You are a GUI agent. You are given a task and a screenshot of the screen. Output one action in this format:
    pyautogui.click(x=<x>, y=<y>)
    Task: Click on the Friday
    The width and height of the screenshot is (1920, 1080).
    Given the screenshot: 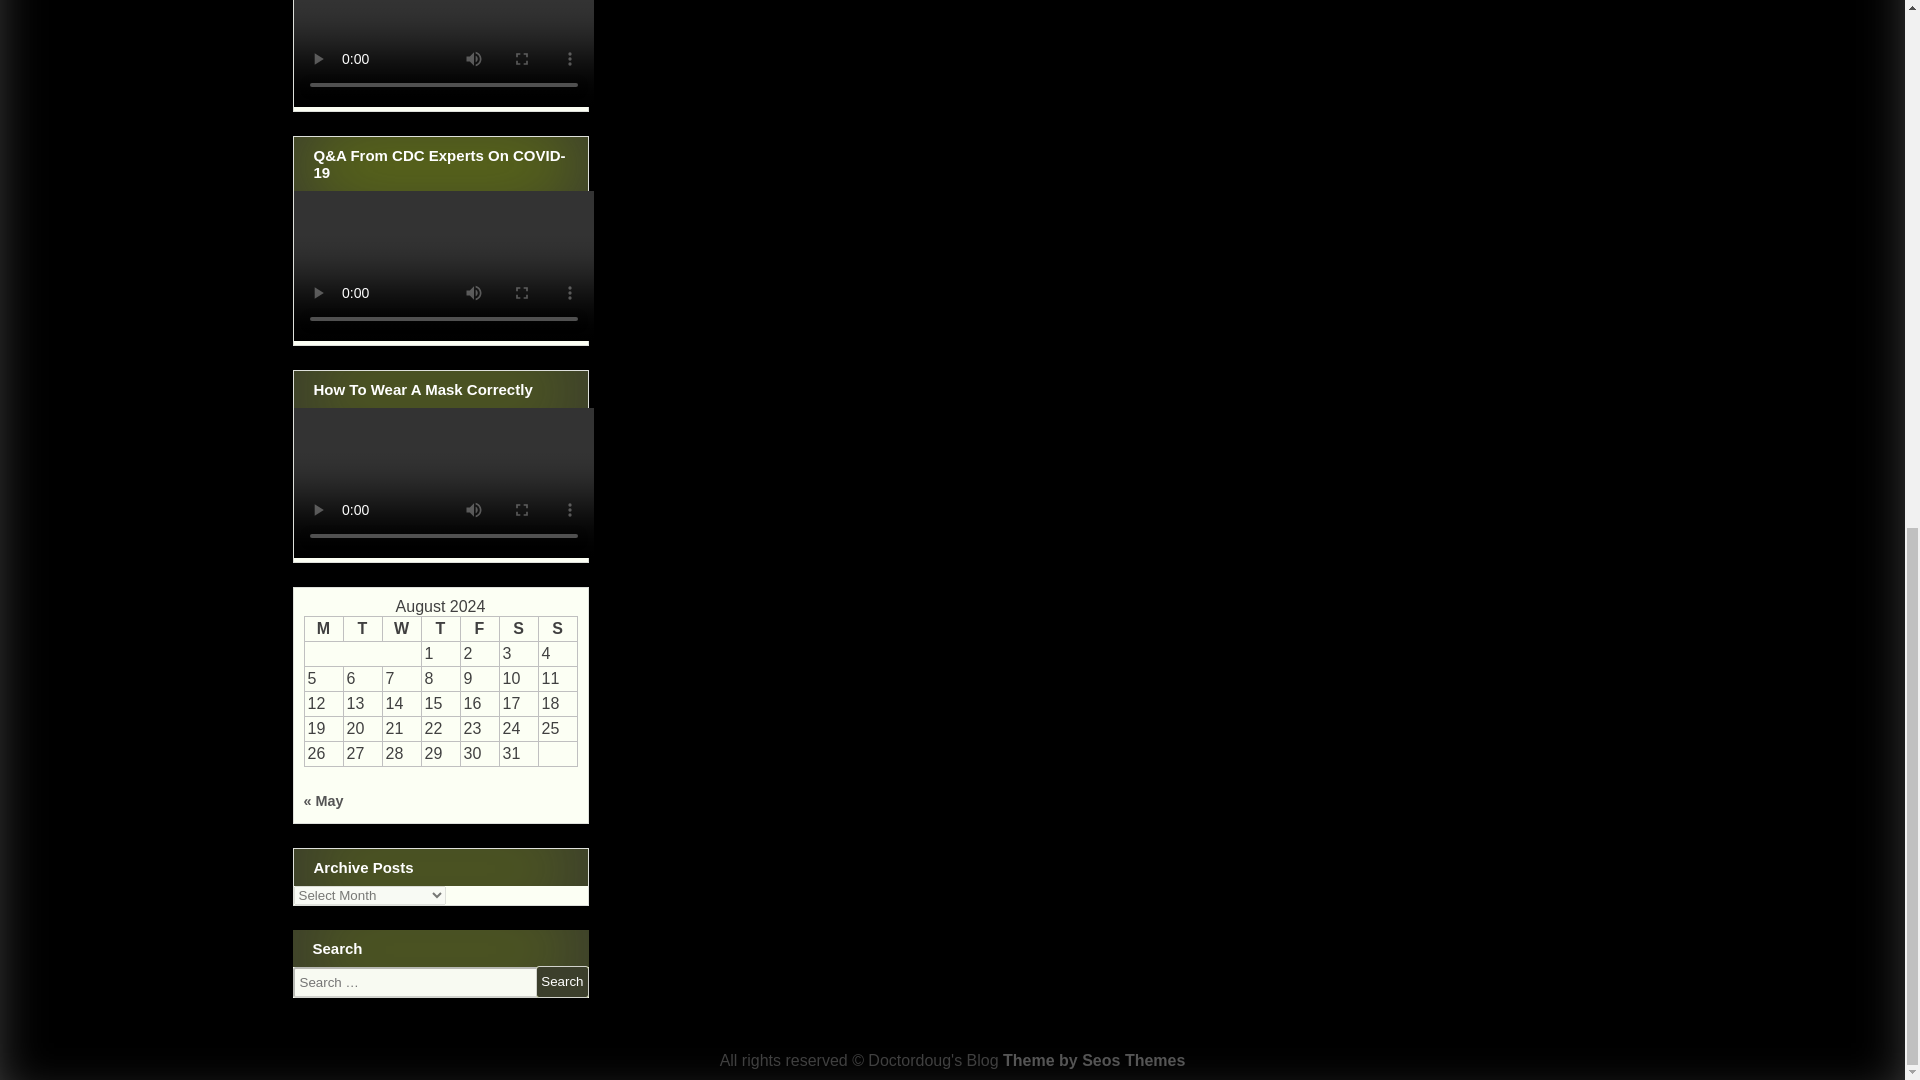 What is the action you would take?
    pyautogui.click(x=480, y=628)
    